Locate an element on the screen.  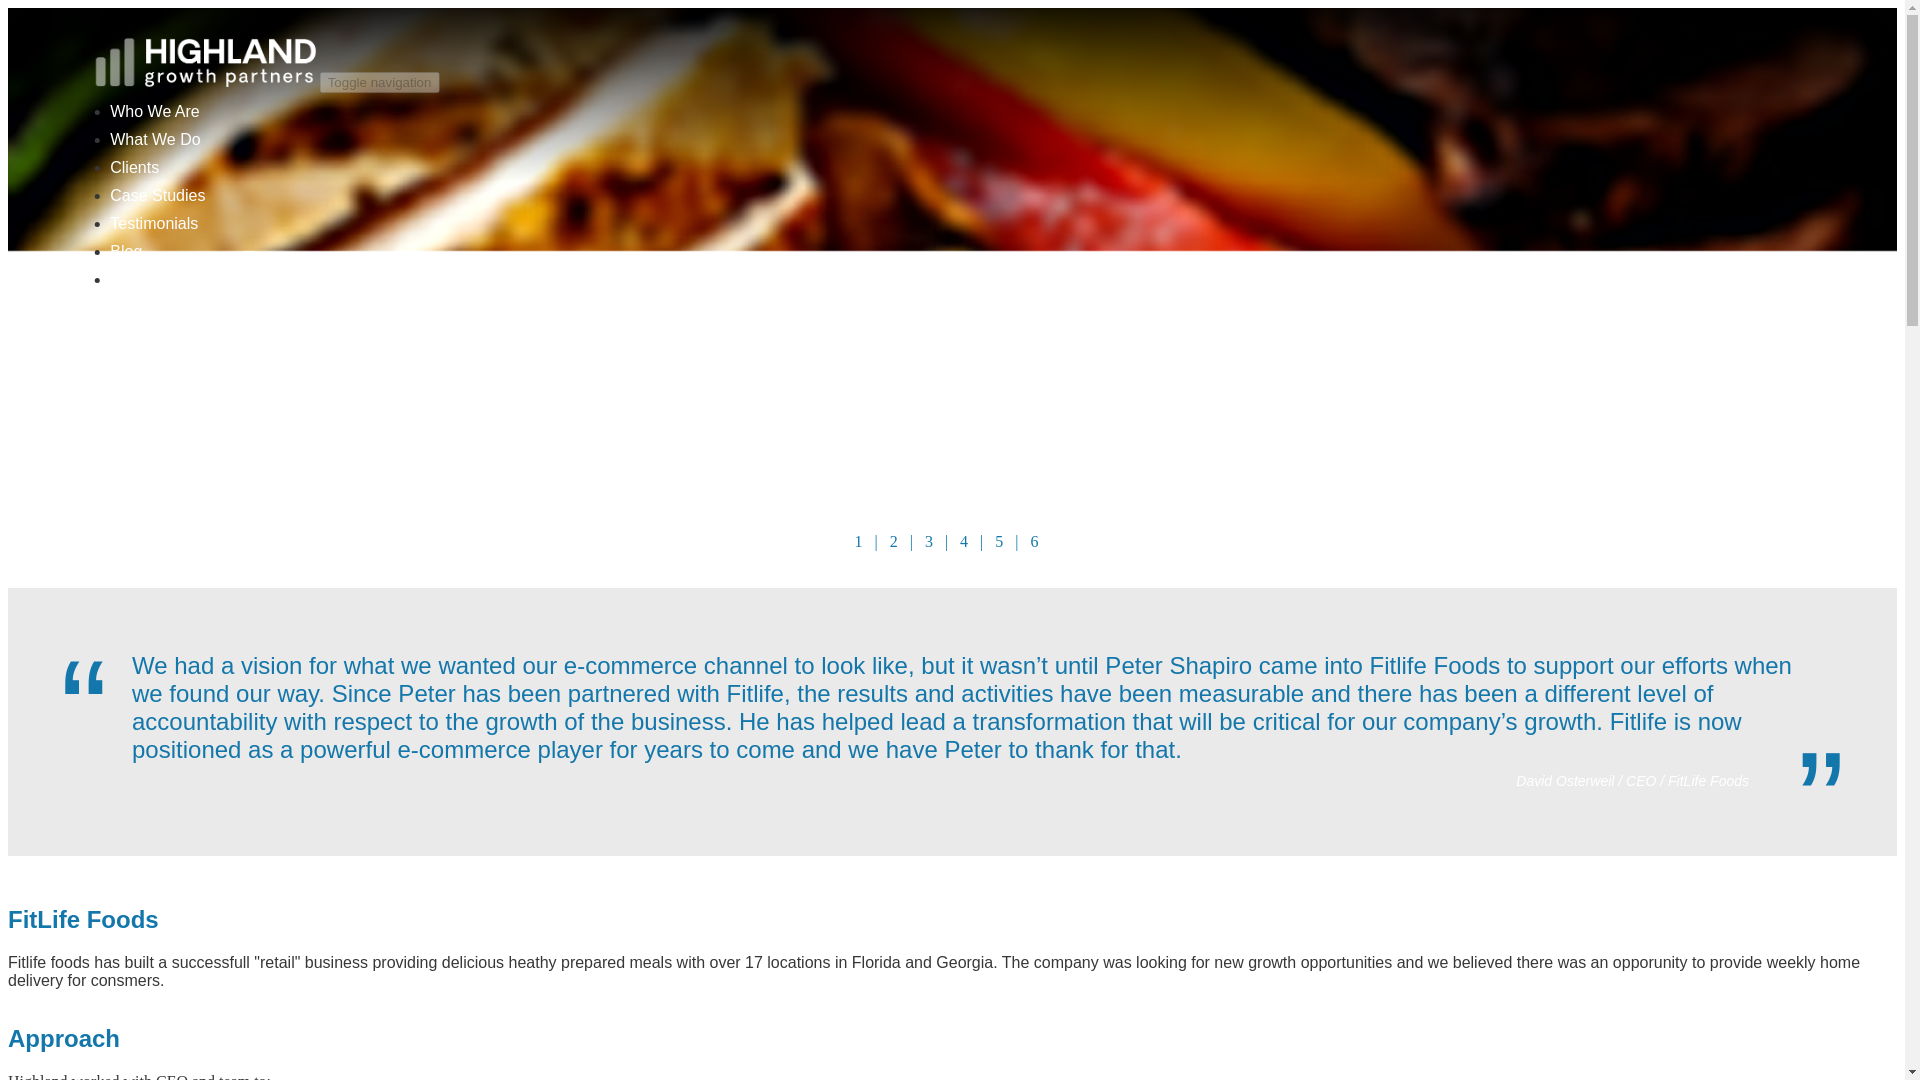
2 is located at coordinates (894, 541).